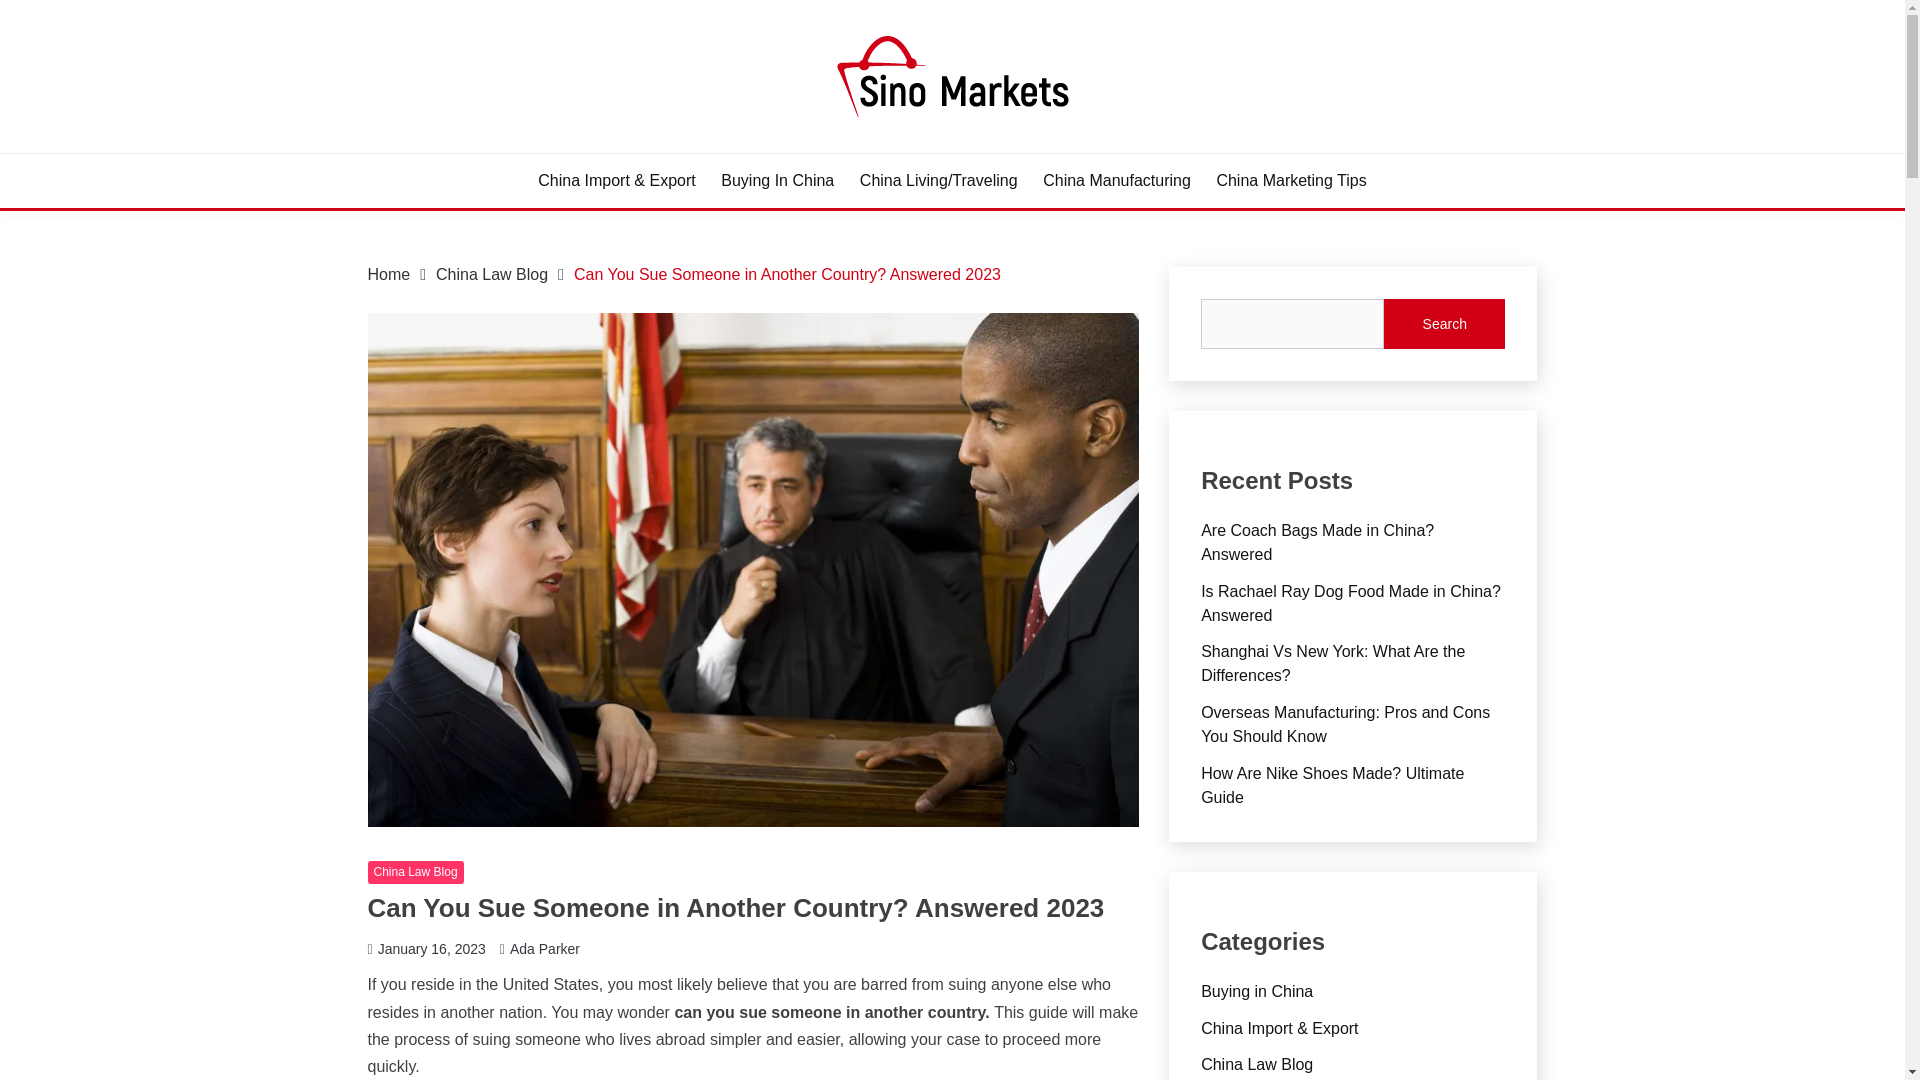 This screenshot has width=1920, height=1080. What do you see at coordinates (389, 274) in the screenshot?
I see `Home` at bounding box center [389, 274].